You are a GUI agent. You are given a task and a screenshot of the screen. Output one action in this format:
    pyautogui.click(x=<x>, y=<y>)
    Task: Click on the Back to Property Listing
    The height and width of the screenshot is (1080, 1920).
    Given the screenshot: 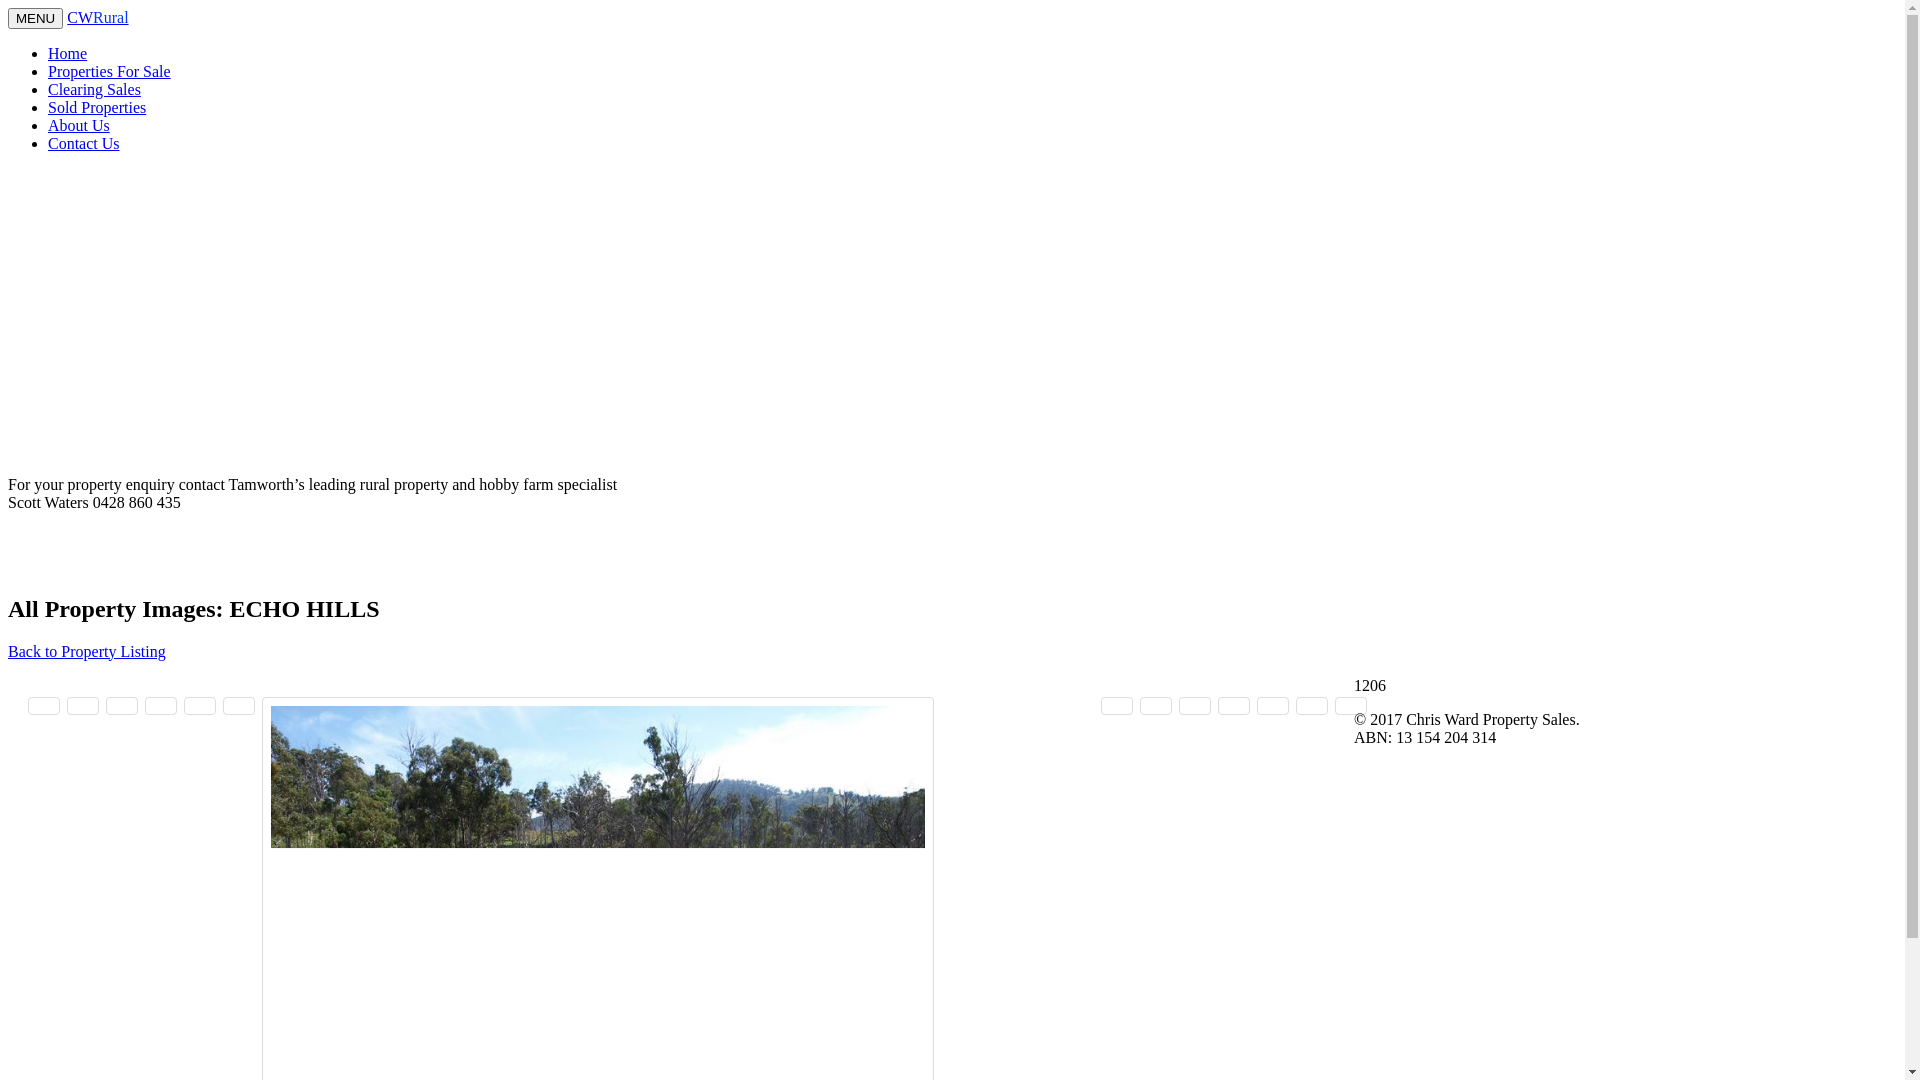 What is the action you would take?
    pyautogui.click(x=87, y=652)
    